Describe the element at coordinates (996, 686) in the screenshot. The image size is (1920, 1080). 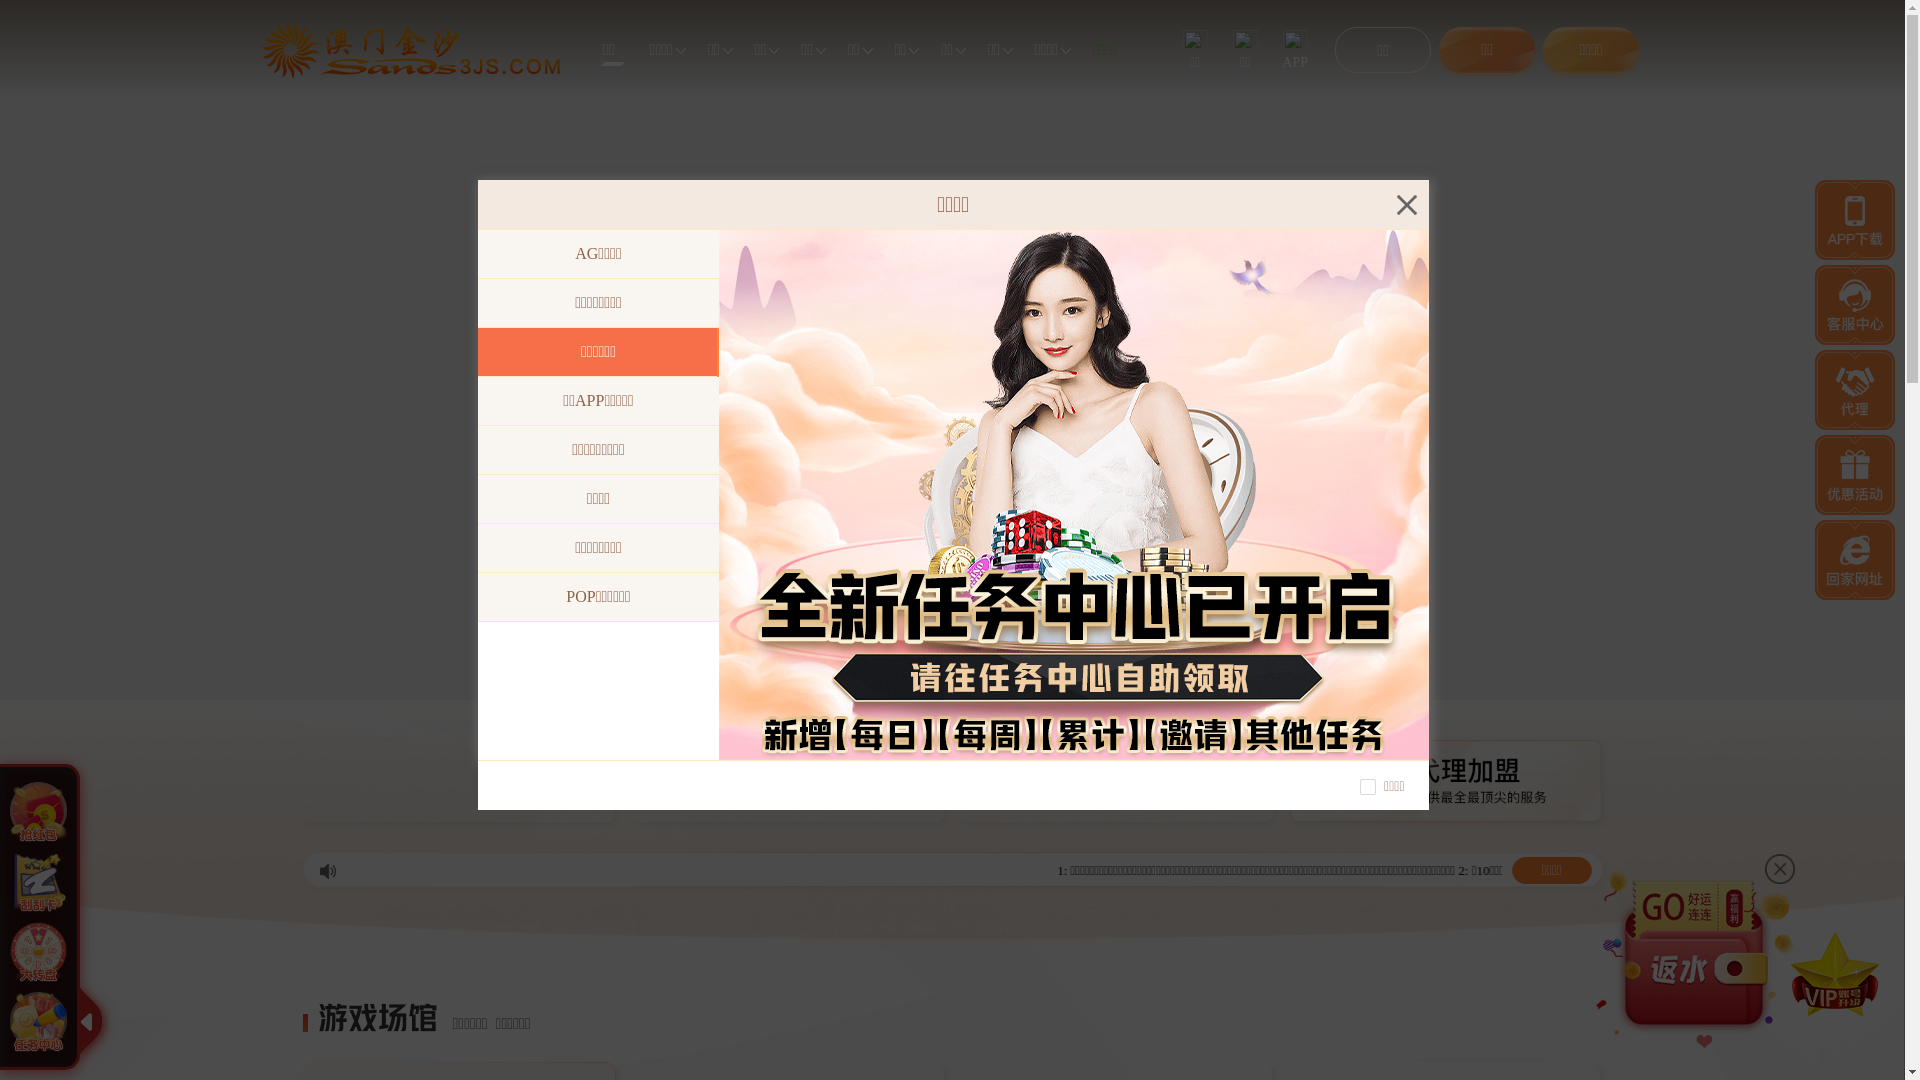
I see `6` at that location.